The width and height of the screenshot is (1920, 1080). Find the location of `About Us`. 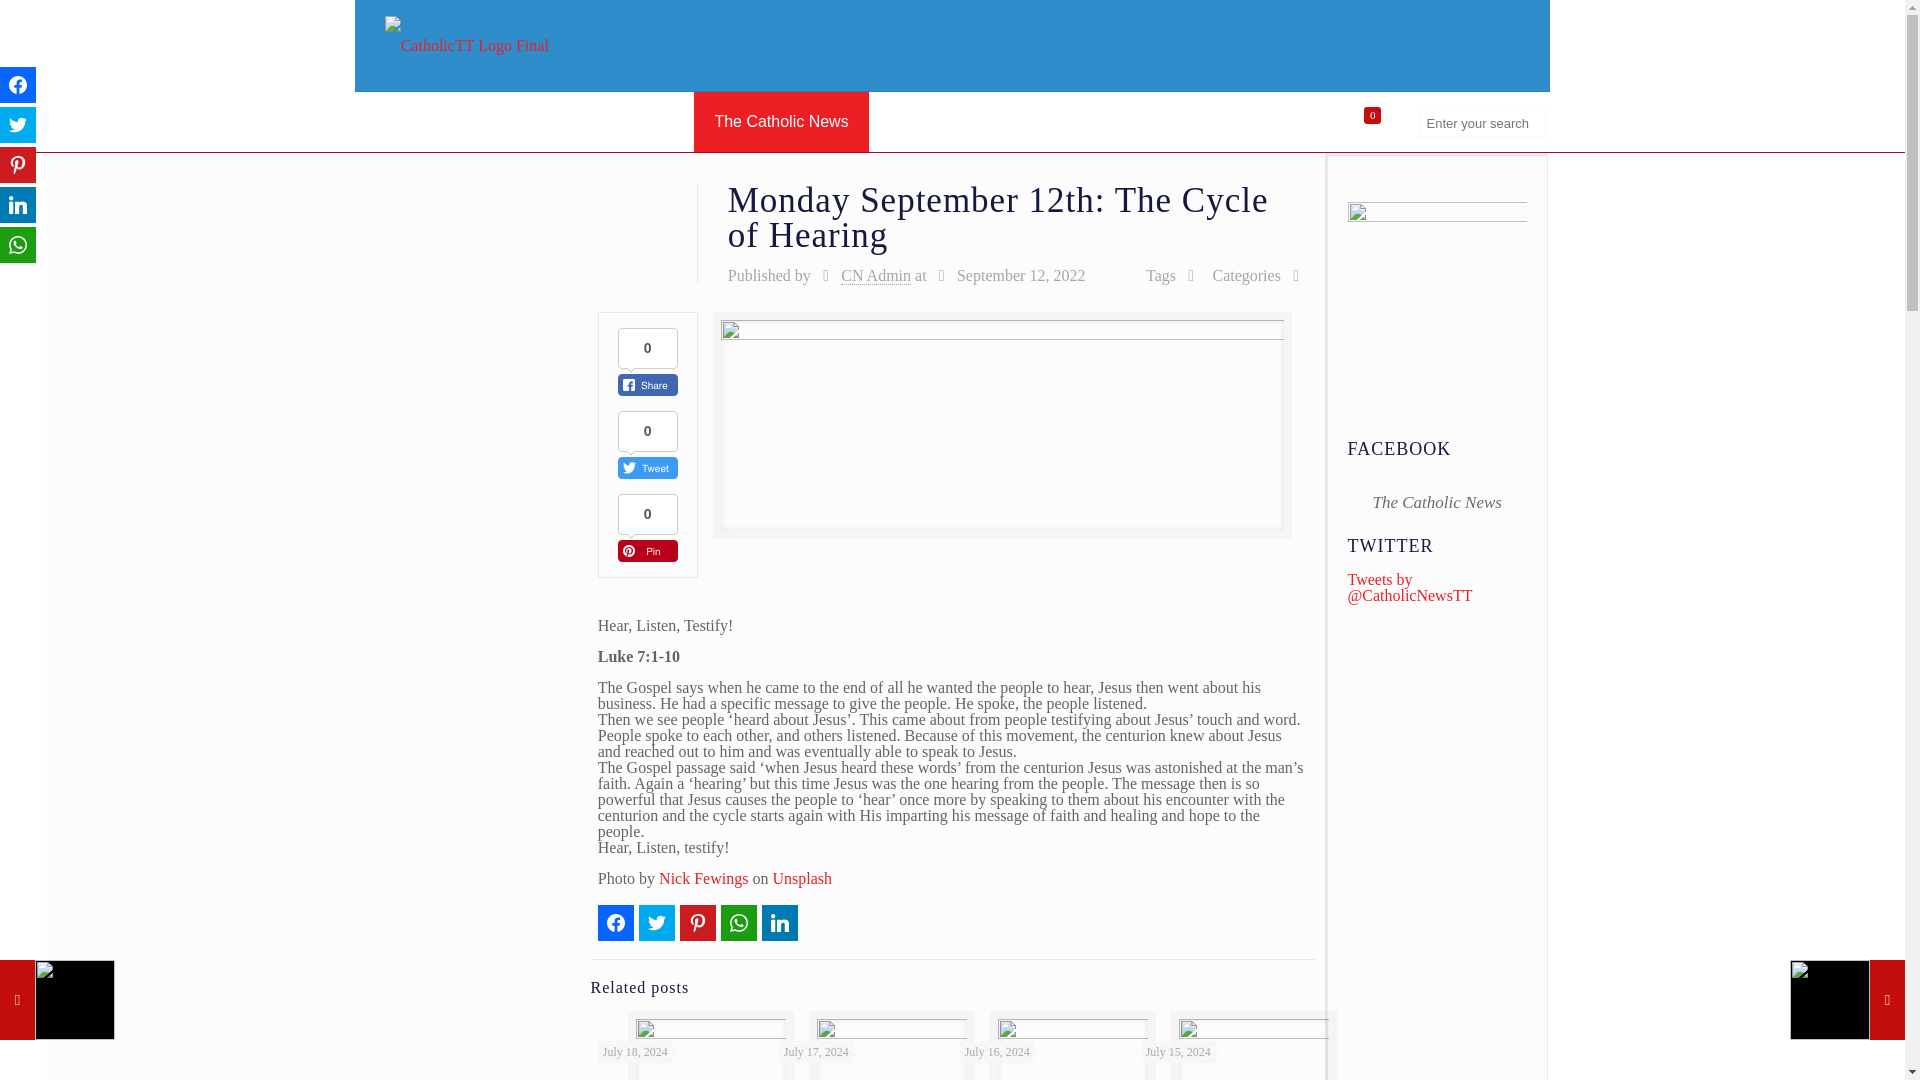

About Us is located at coordinates (490, 122).